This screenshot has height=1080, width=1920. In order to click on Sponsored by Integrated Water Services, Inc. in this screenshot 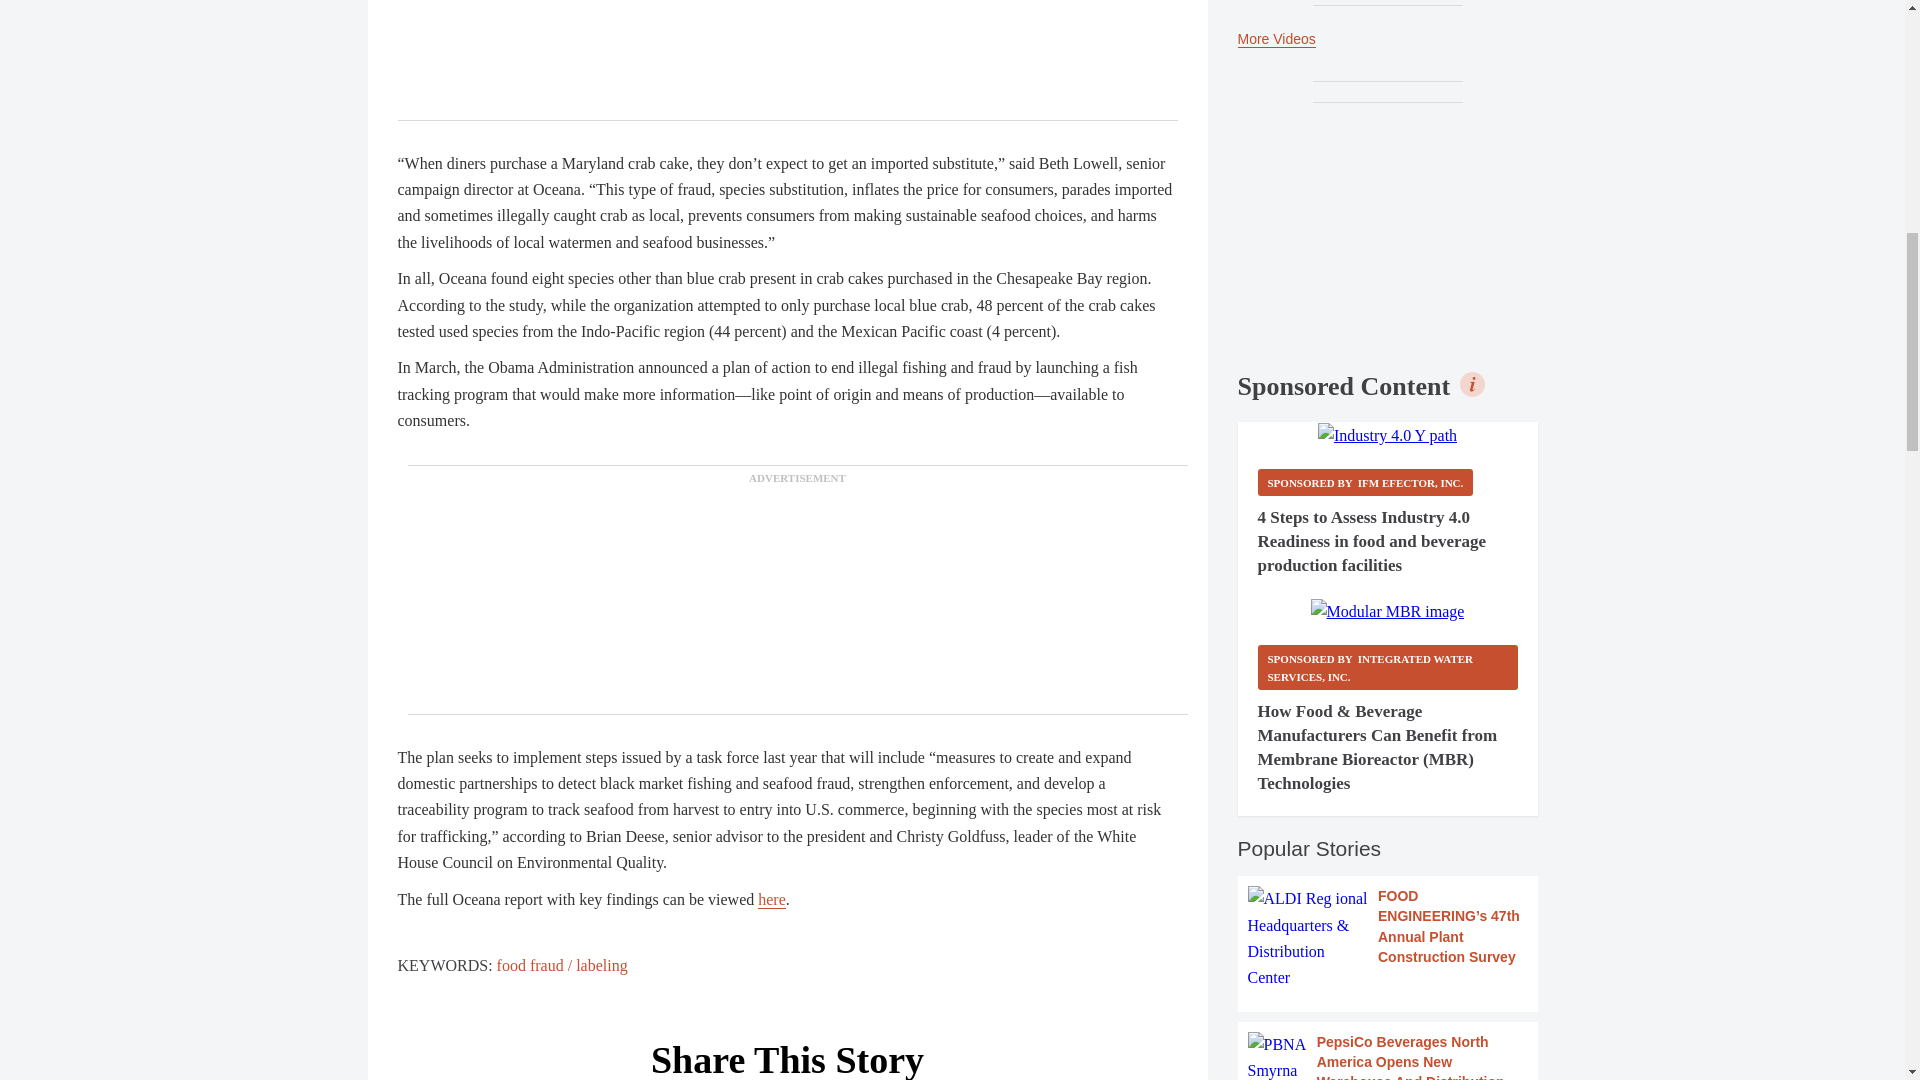, I will do `click(1388, 667)`.